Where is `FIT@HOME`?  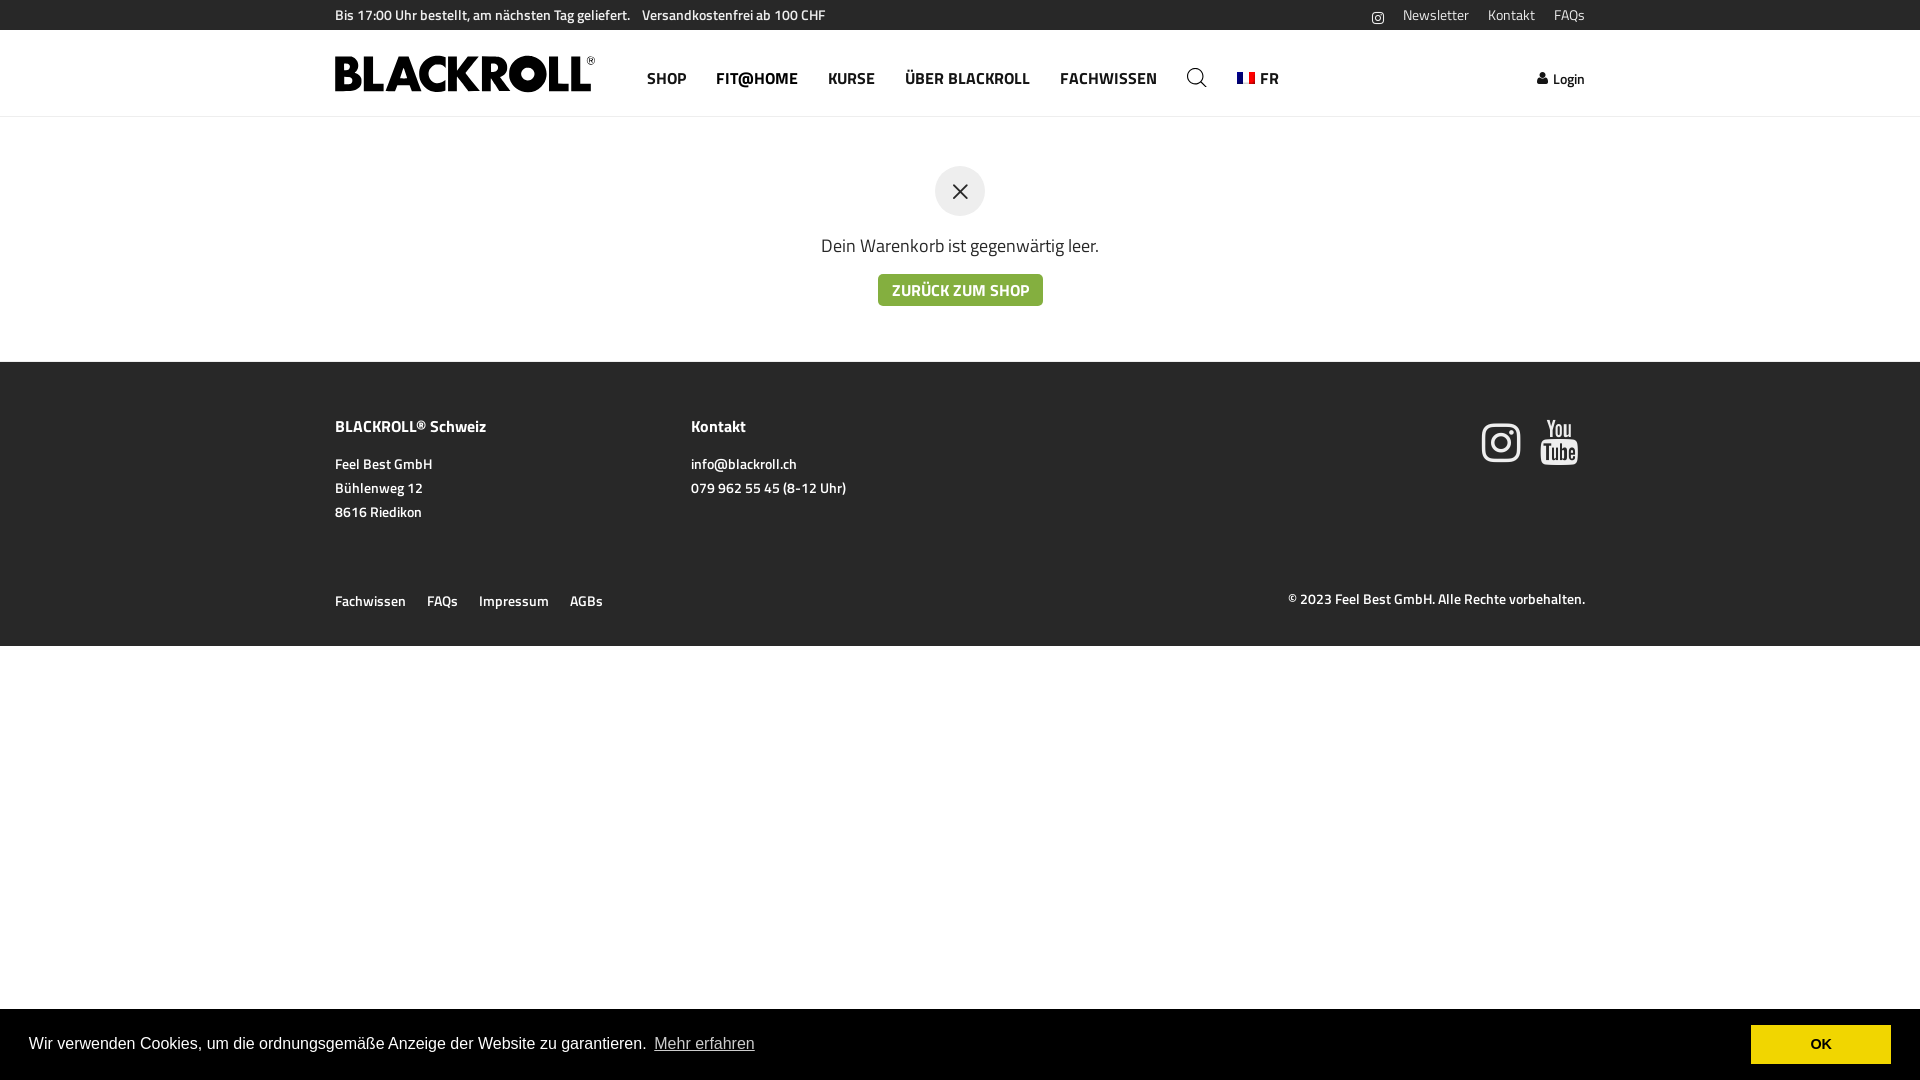
FIT@HOME is located at coordinates (757, 74).